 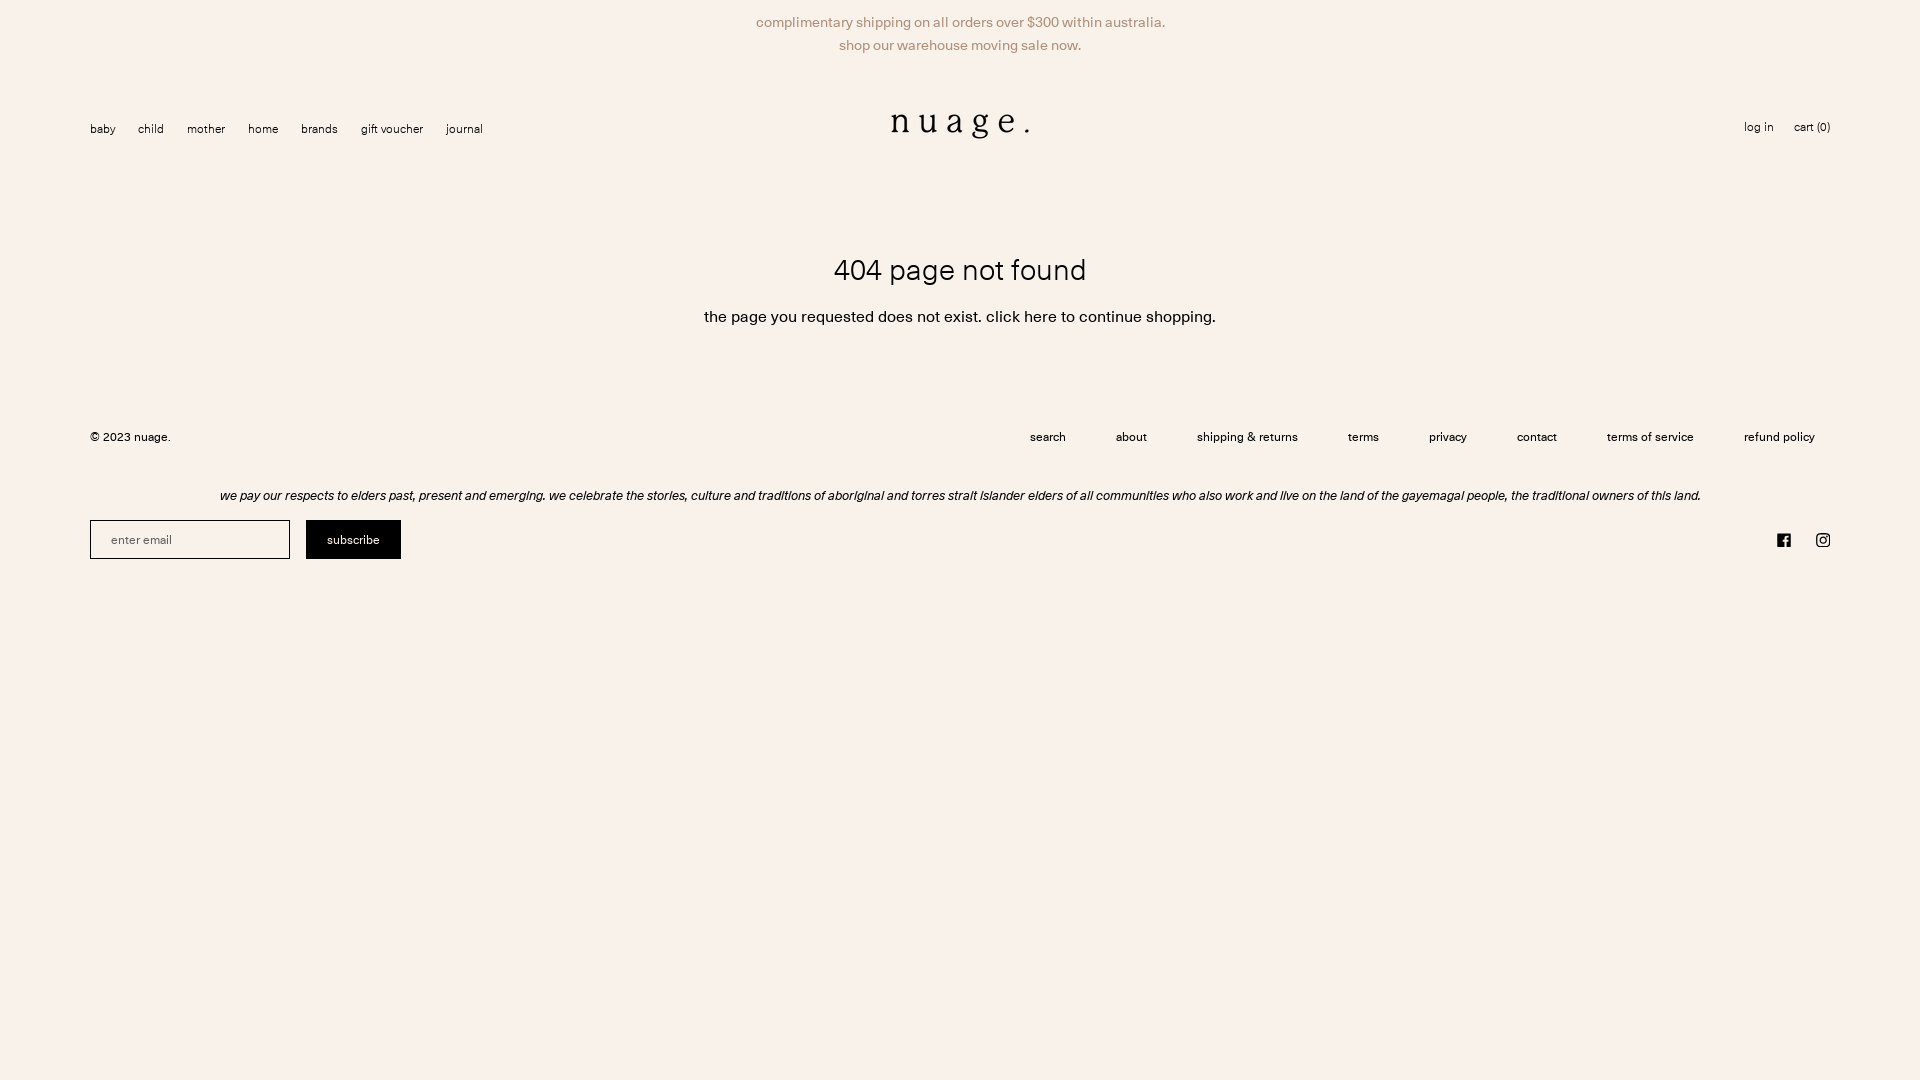 I want to click on cart (0), so click(x=1812, y=128).